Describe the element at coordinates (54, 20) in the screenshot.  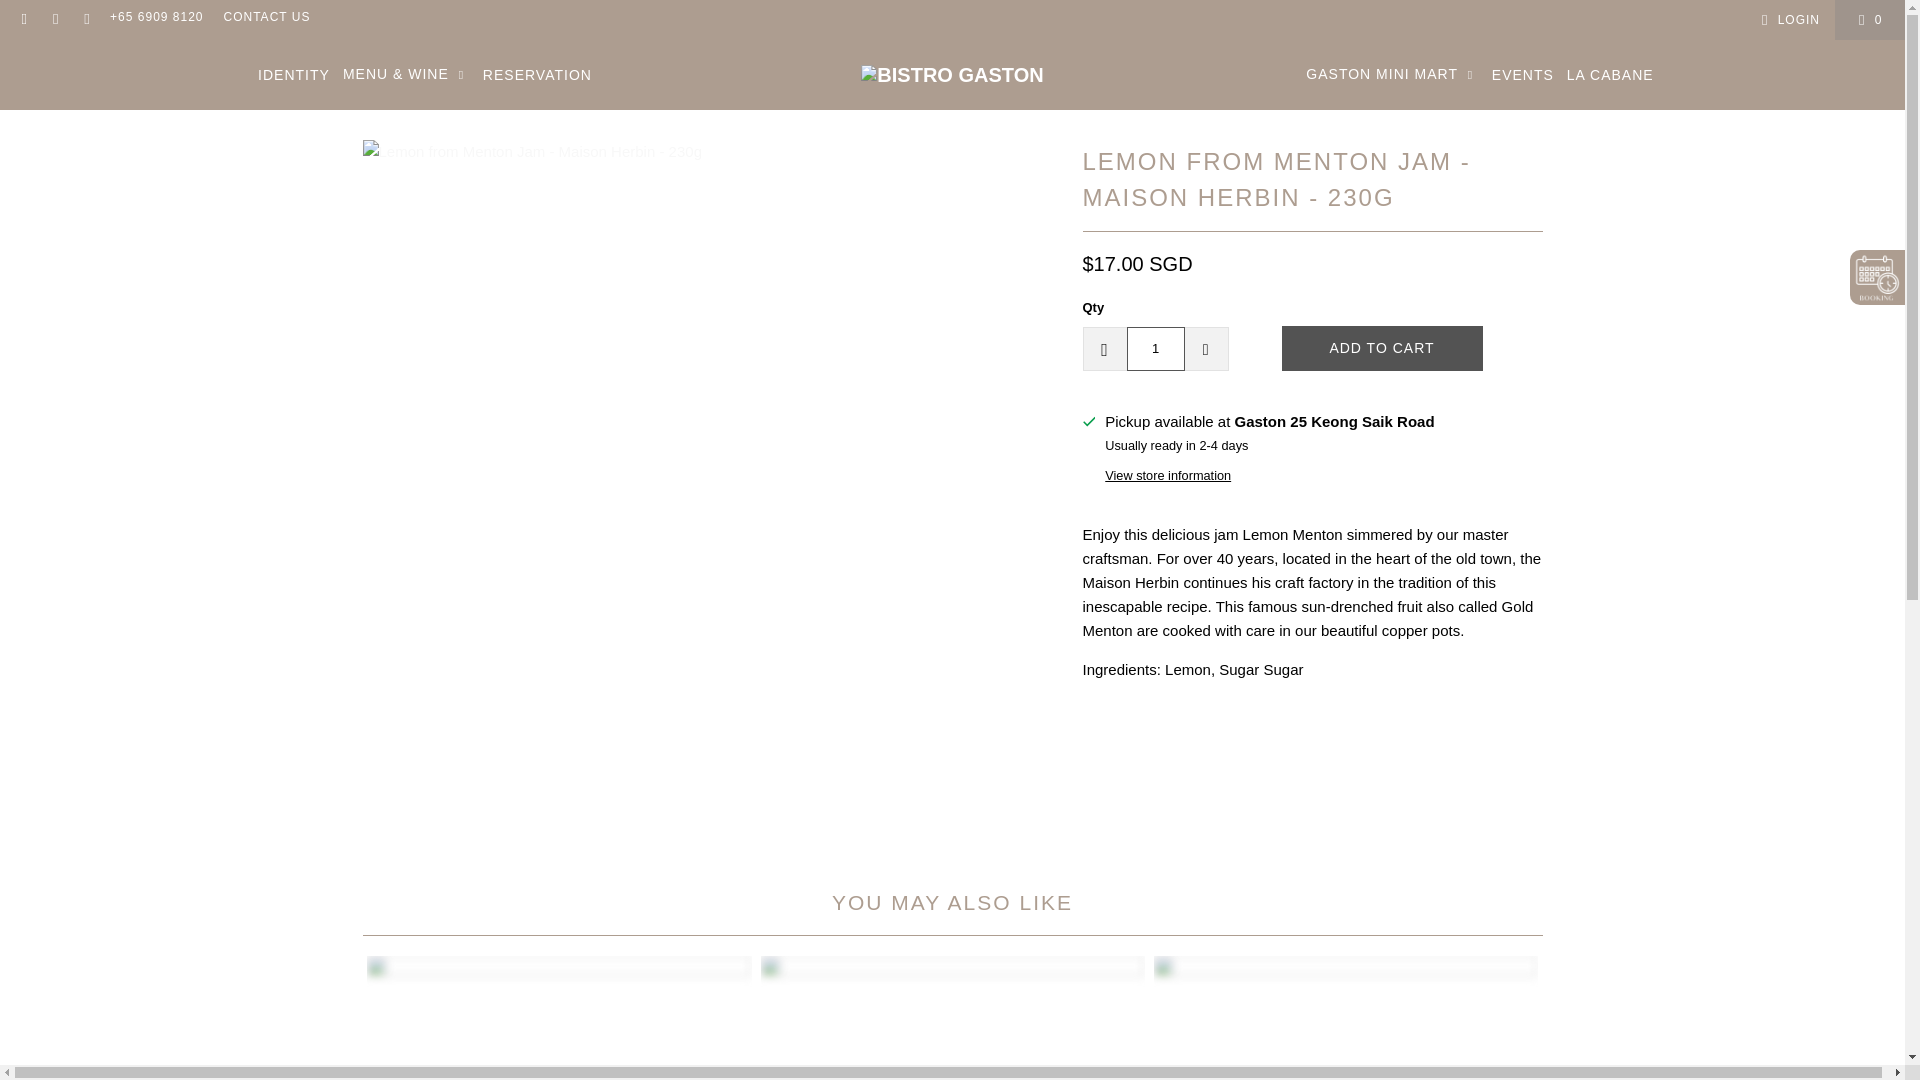
I see `Bistro Gaston on Instagram` at that location.